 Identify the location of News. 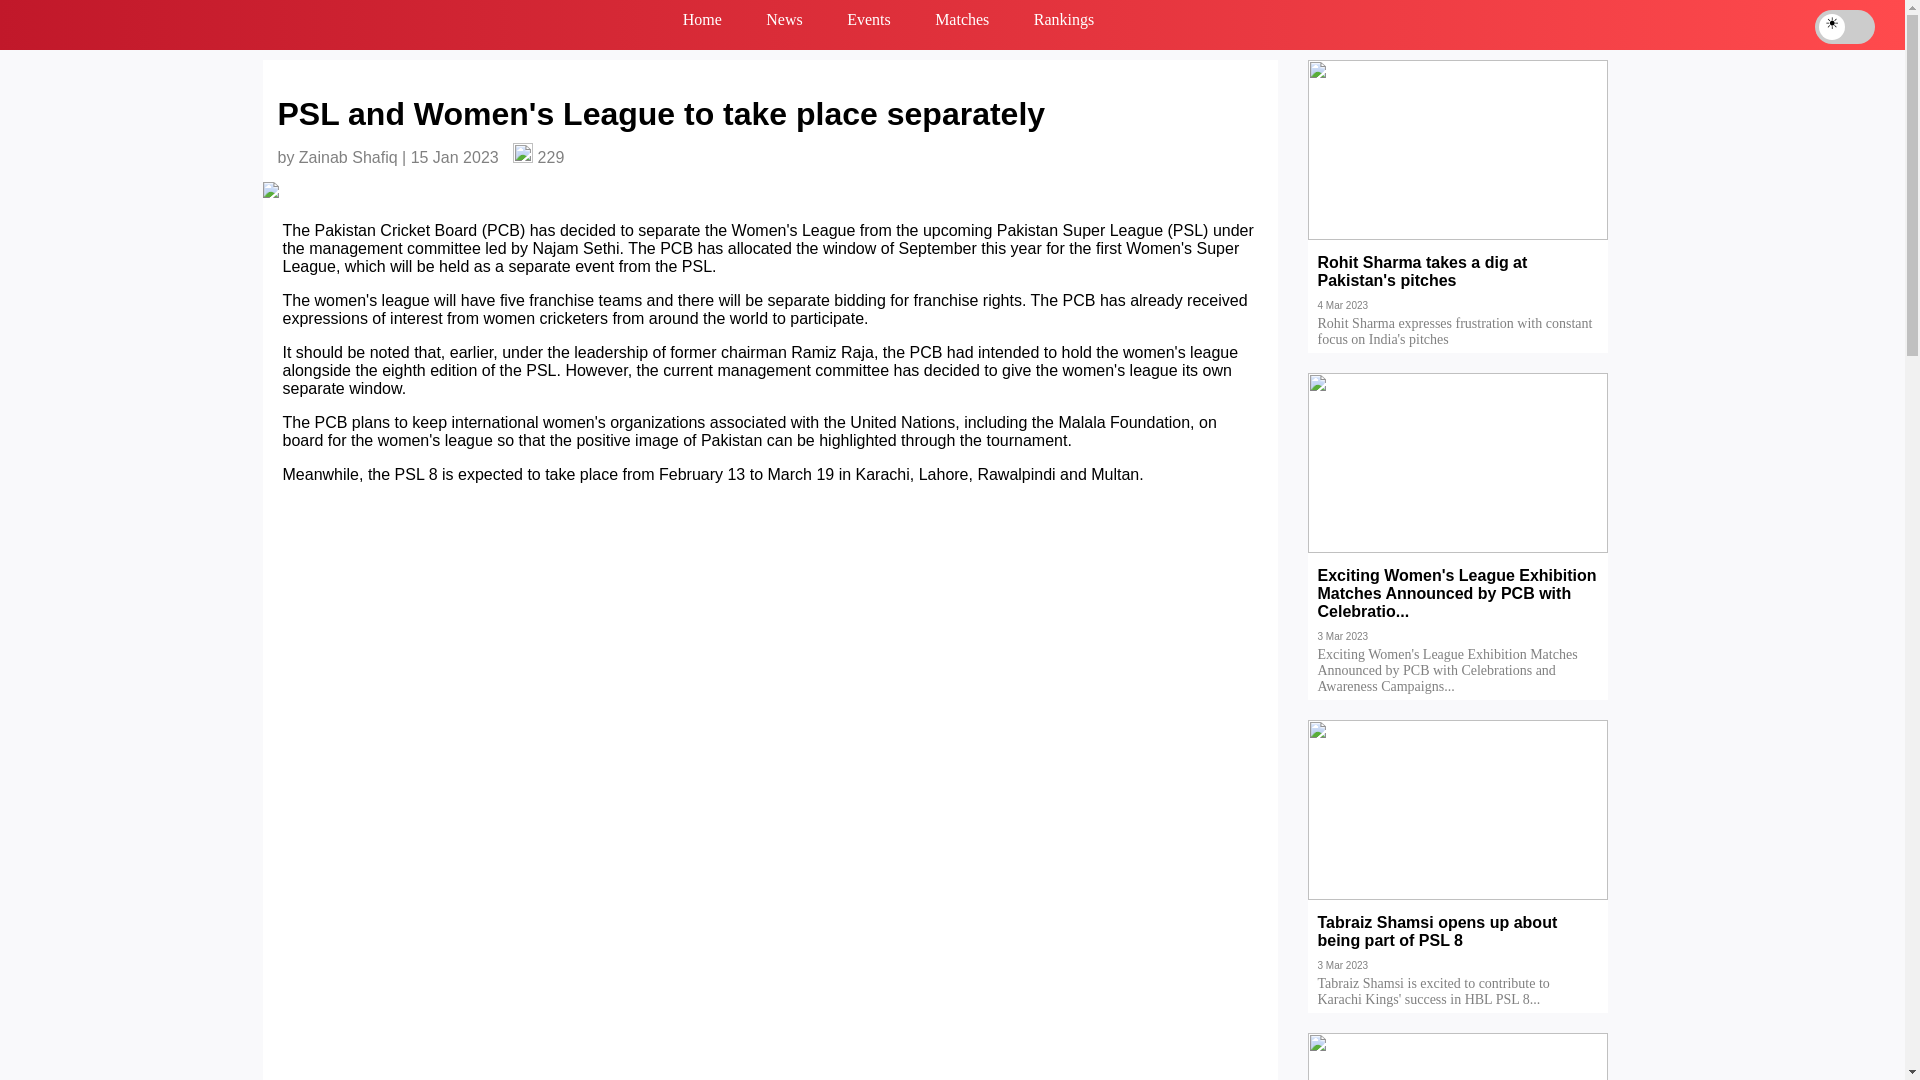
(784, 24).